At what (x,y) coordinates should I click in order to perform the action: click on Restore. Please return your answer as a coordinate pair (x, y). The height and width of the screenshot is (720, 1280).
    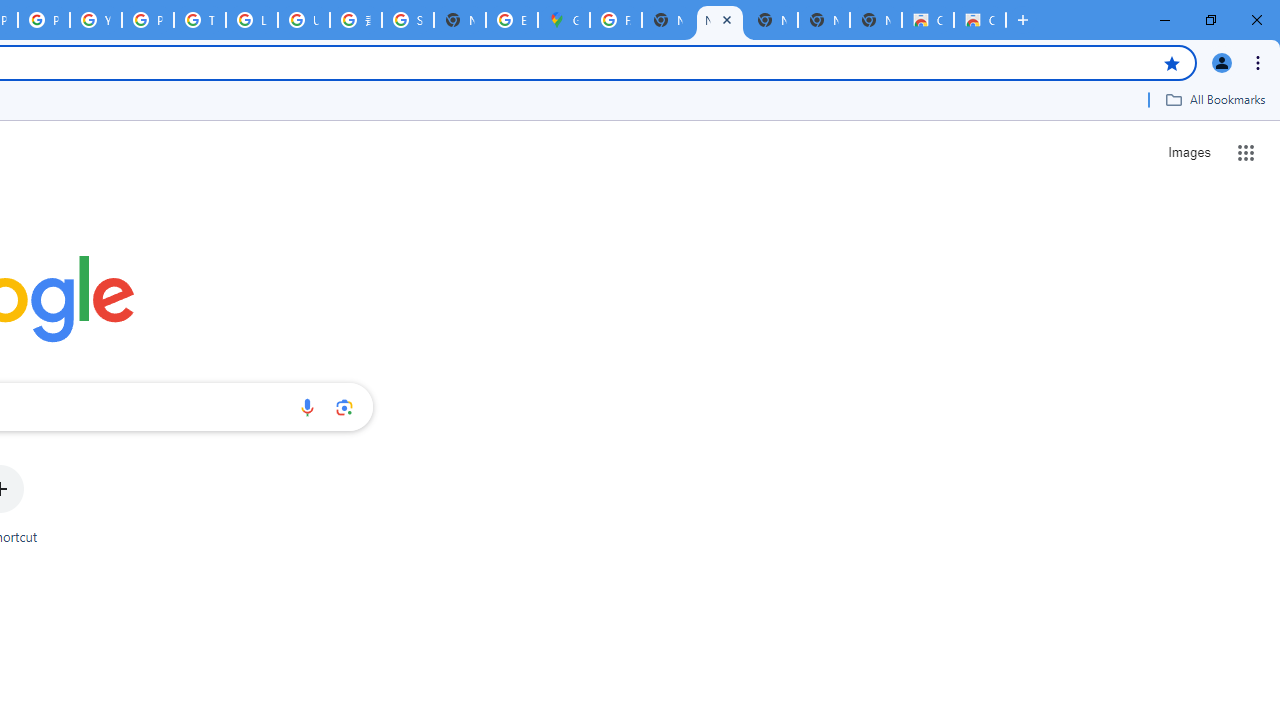
    Looking at the image, I should click on (1210, 20).